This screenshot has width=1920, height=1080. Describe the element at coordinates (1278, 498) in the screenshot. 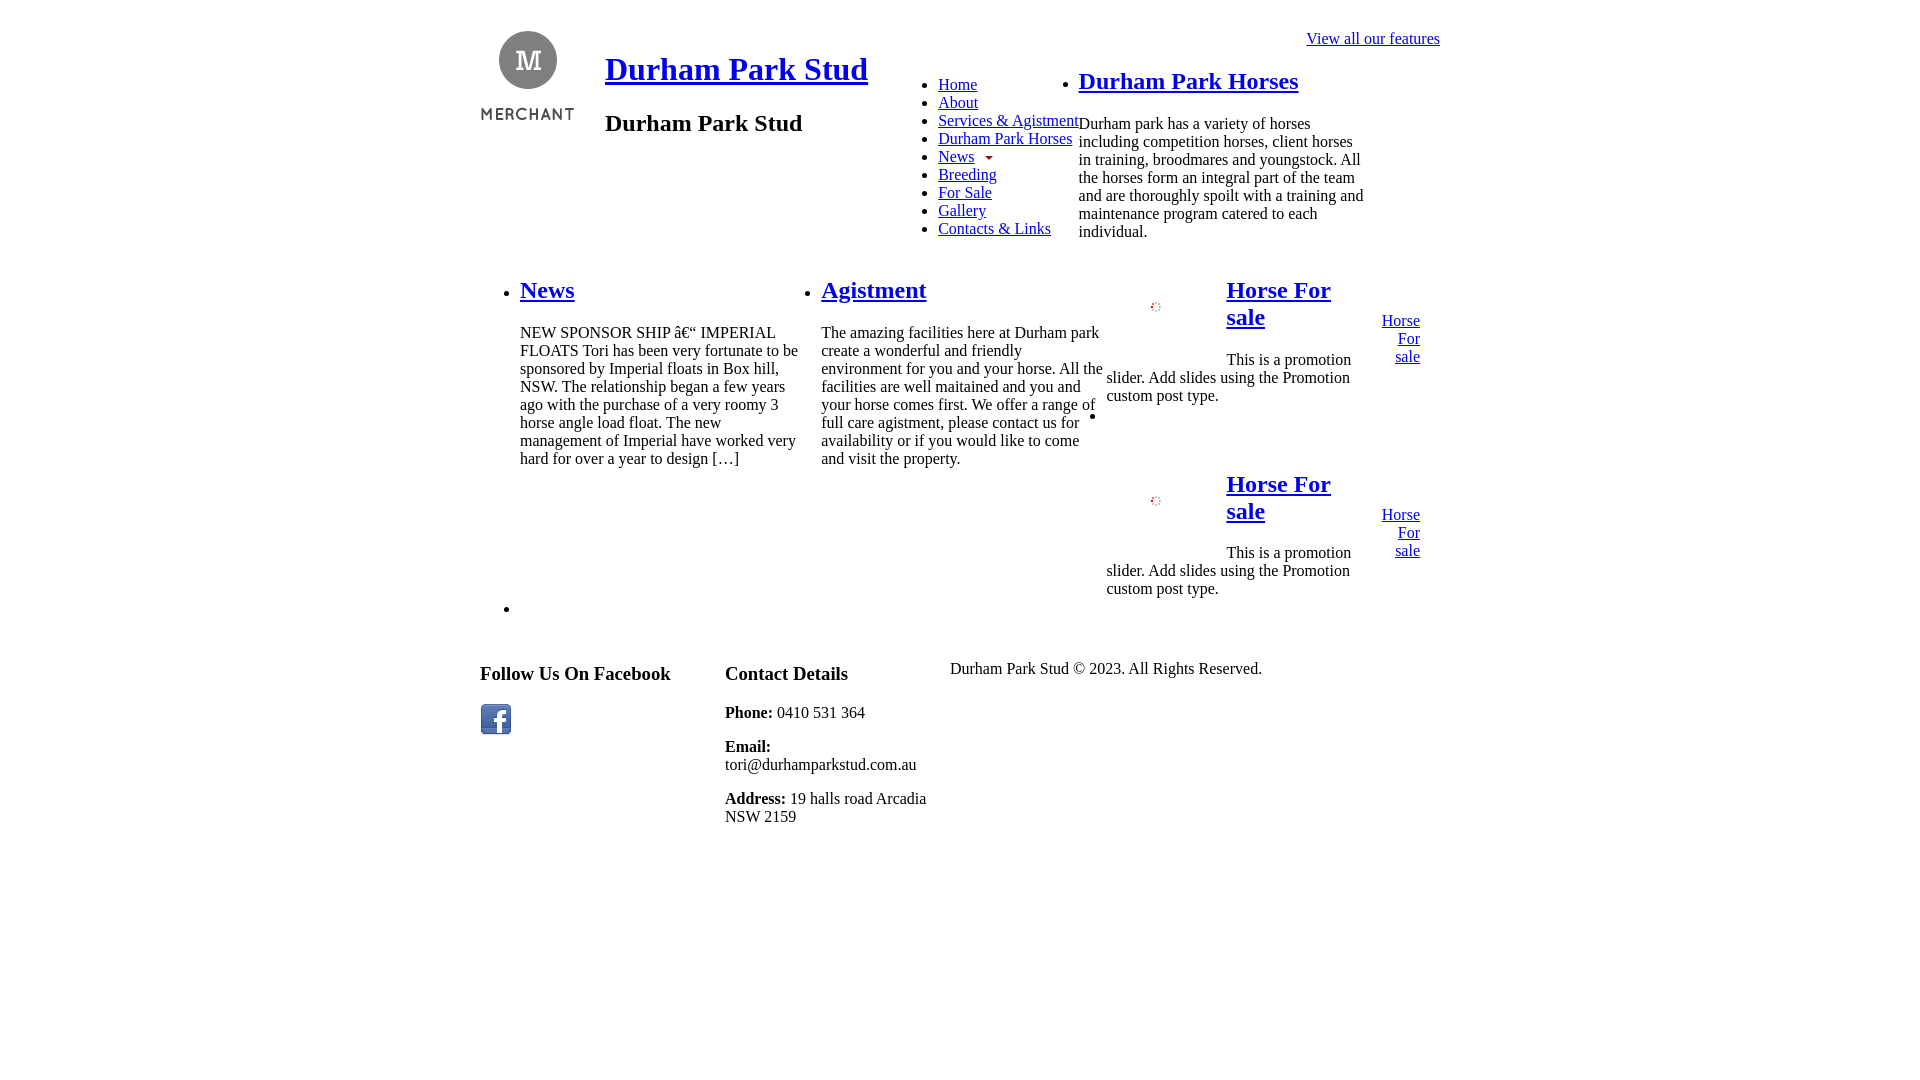

I see `Horse For sale` at that location.